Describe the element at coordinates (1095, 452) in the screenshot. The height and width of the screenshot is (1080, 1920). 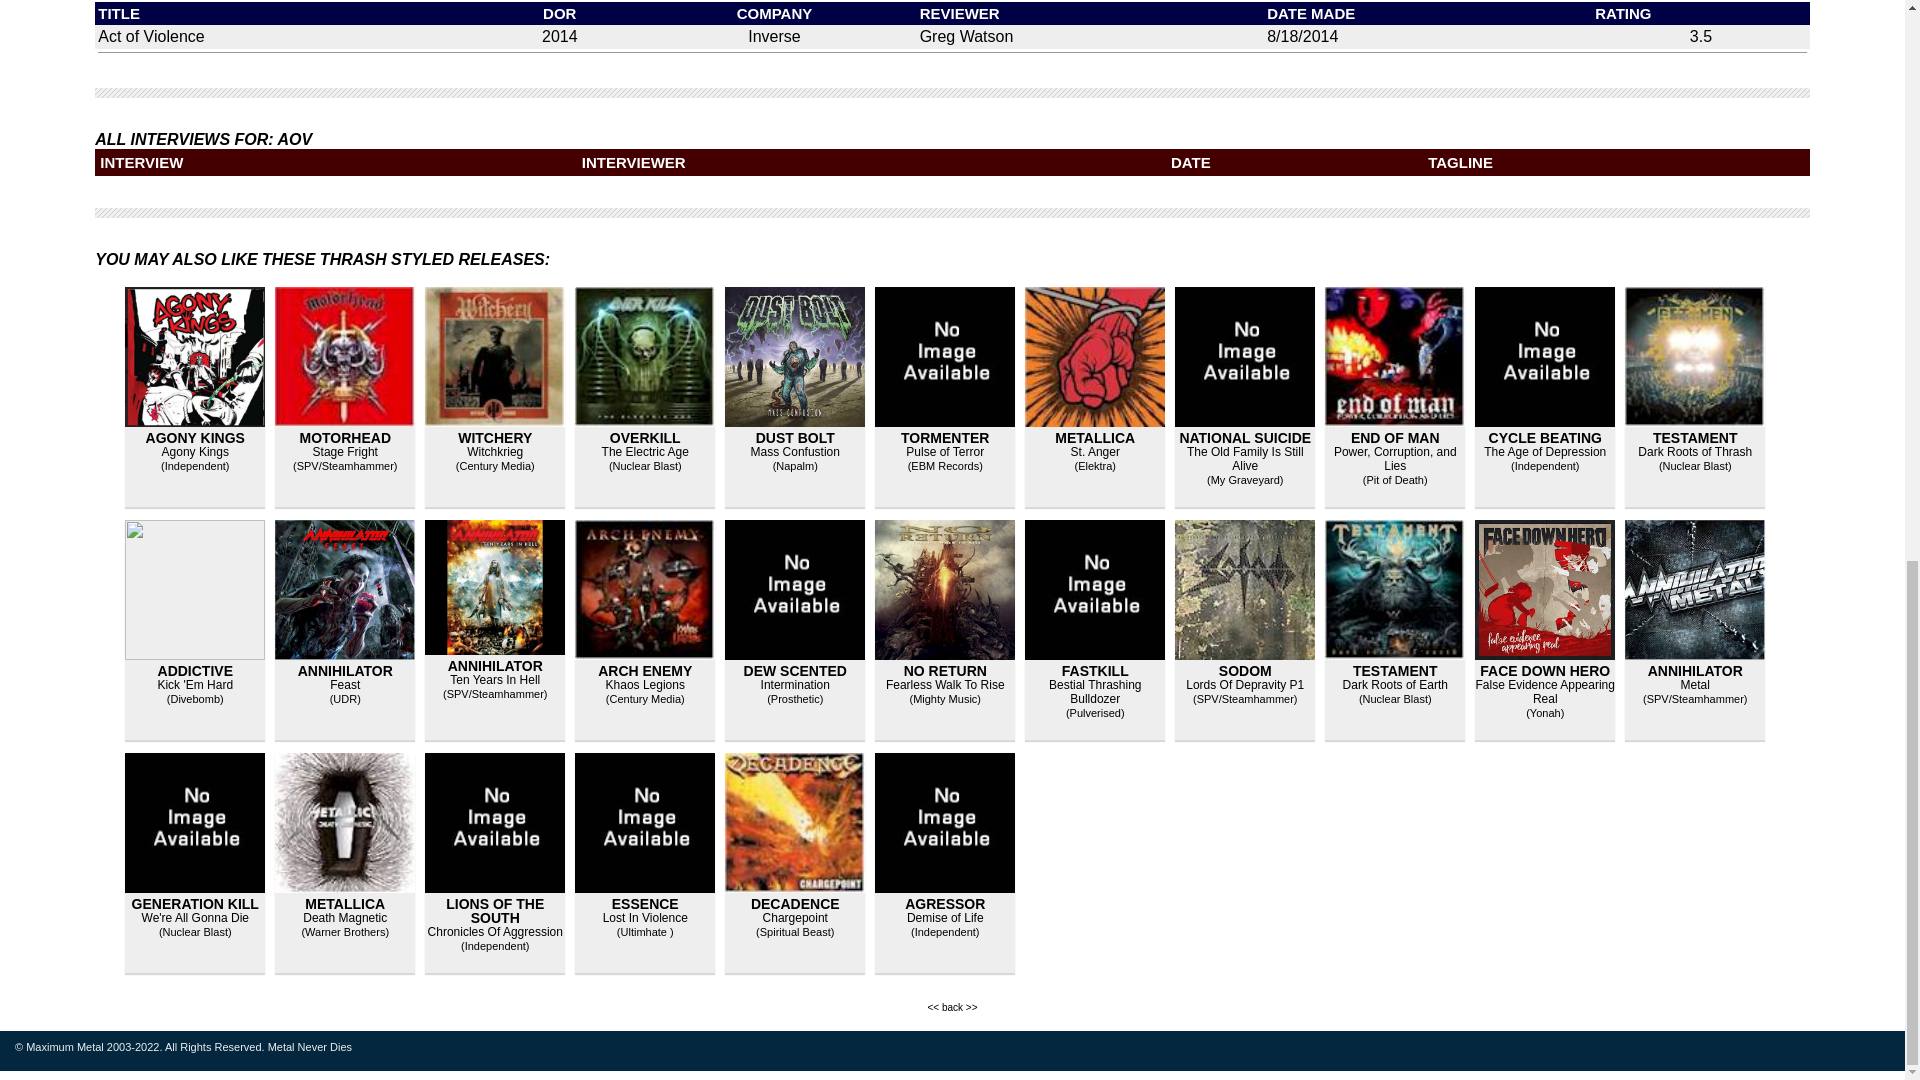
I see `St. Anger` at that location.